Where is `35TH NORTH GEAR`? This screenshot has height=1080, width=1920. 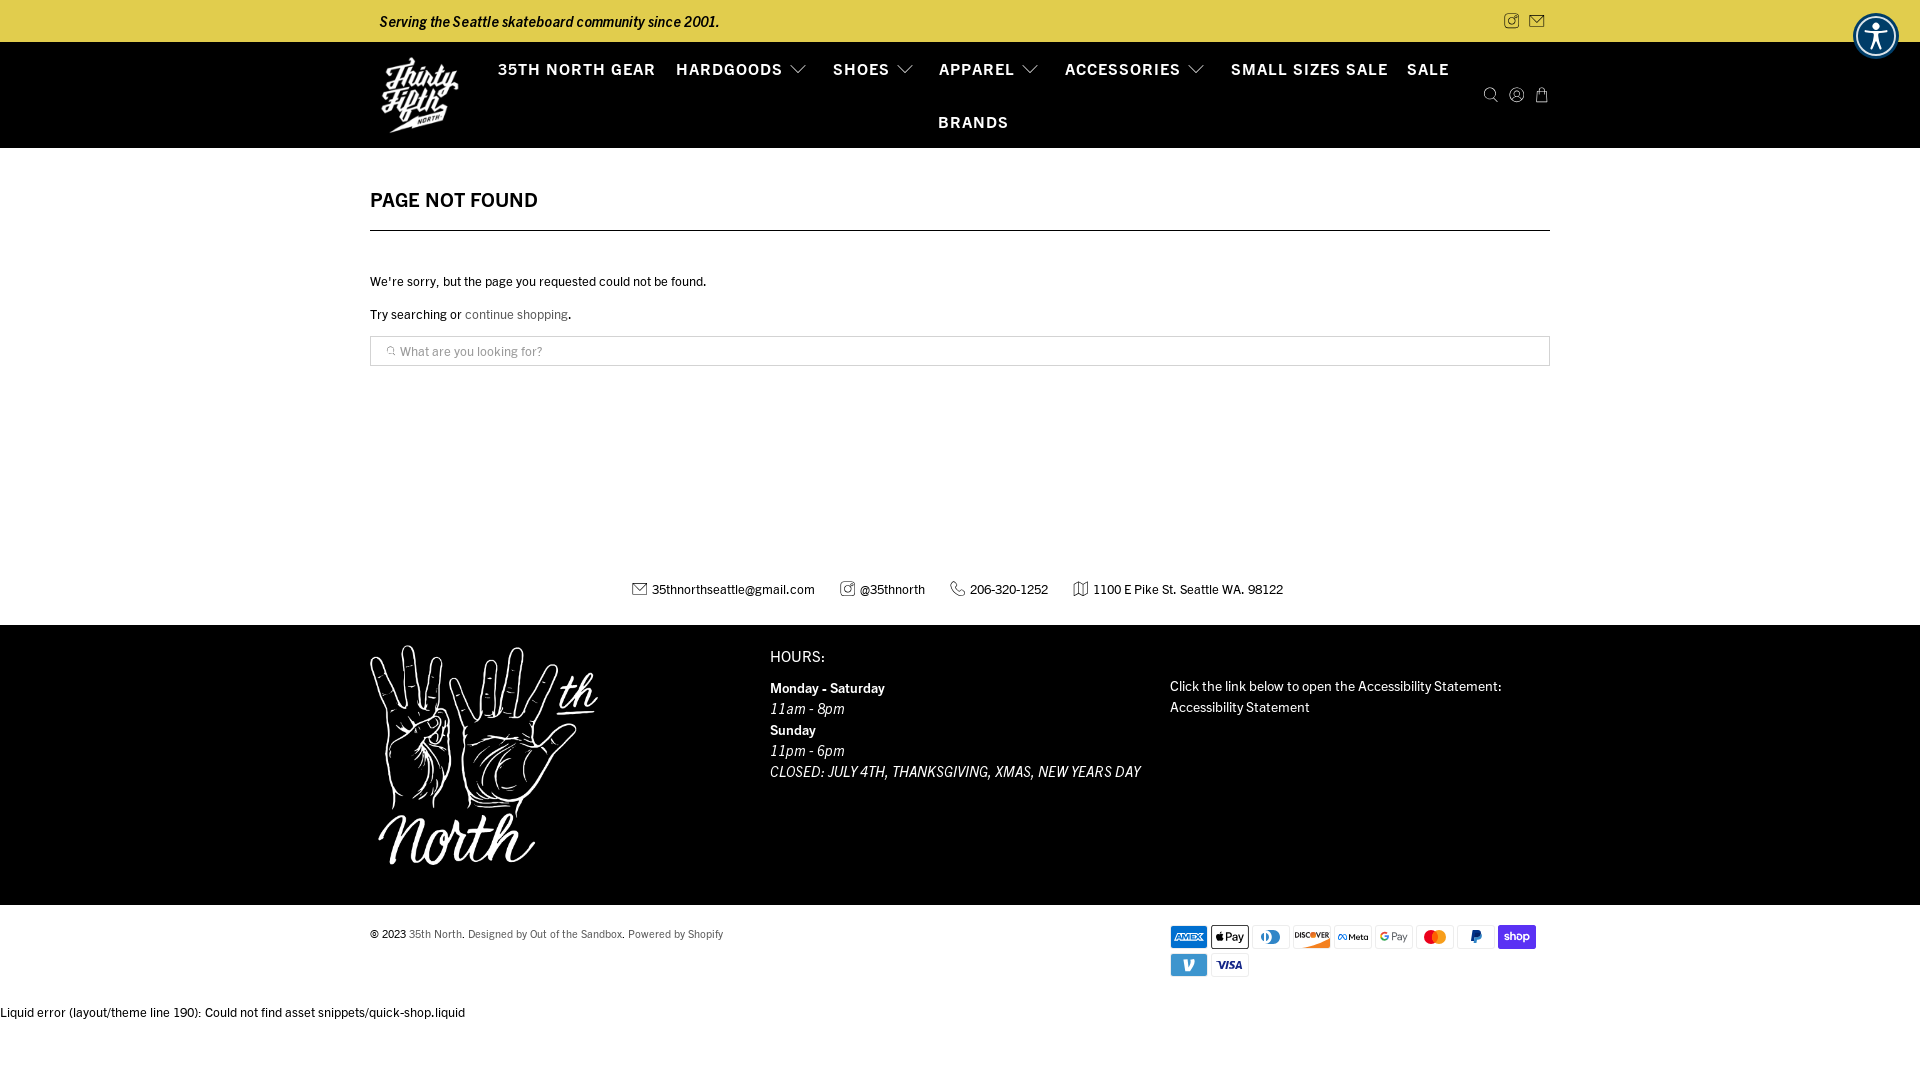 35TH NORTH GEAR is located at coordinates (578, 69).